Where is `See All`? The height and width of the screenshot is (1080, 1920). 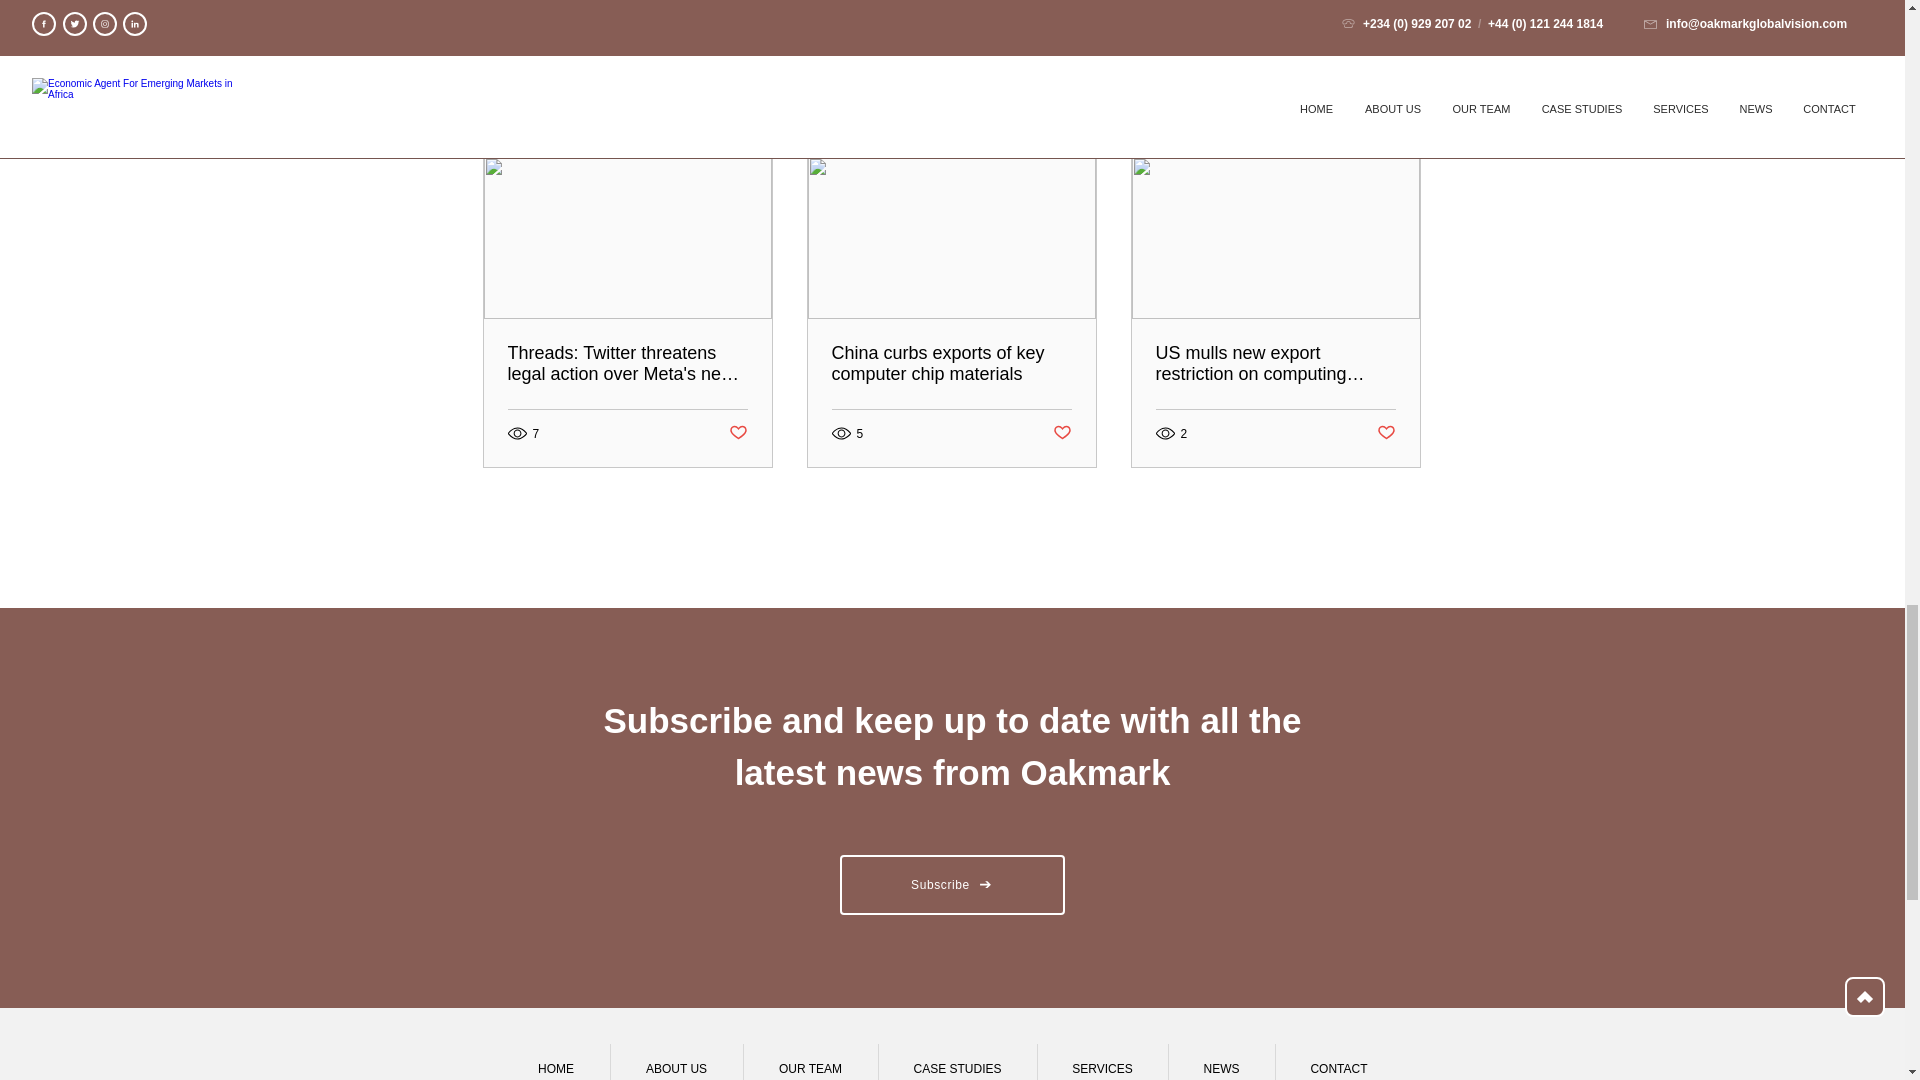
See All is located at coordinates (1400, 121).